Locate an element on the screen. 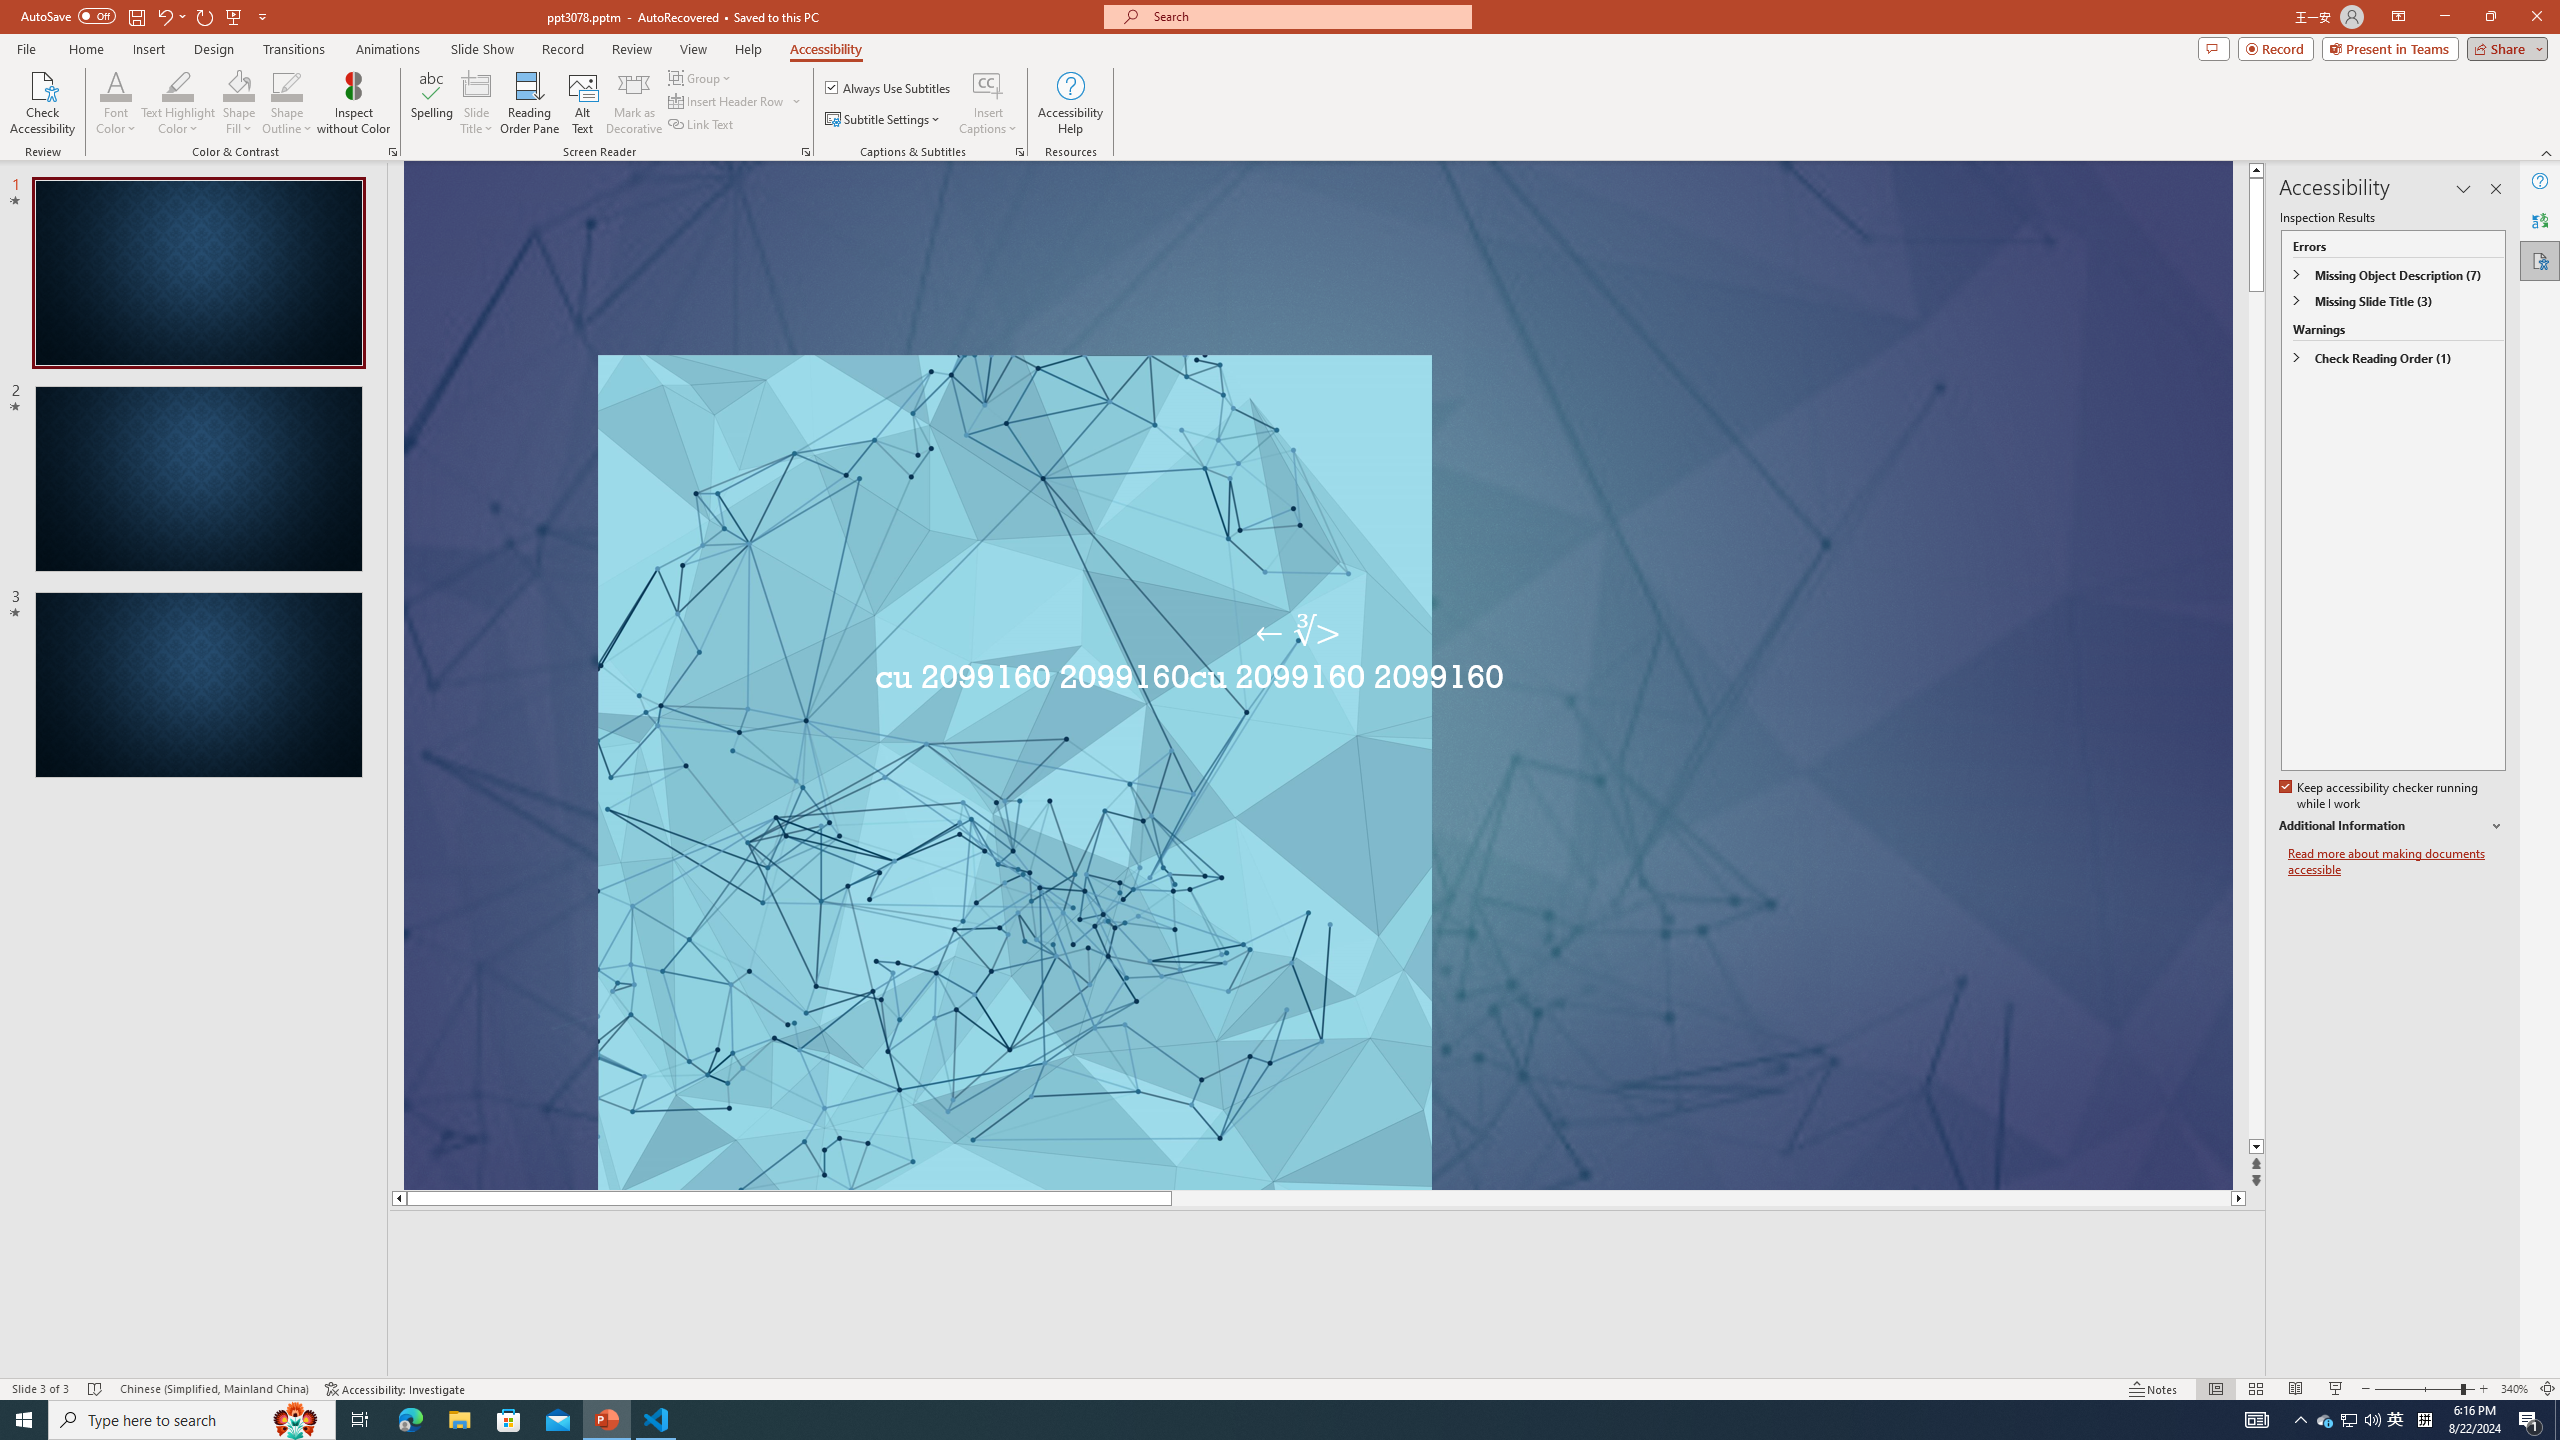 This screenshot has height=1440, width=2560. Zoom 340% is located at coordinates (2514, 1389).